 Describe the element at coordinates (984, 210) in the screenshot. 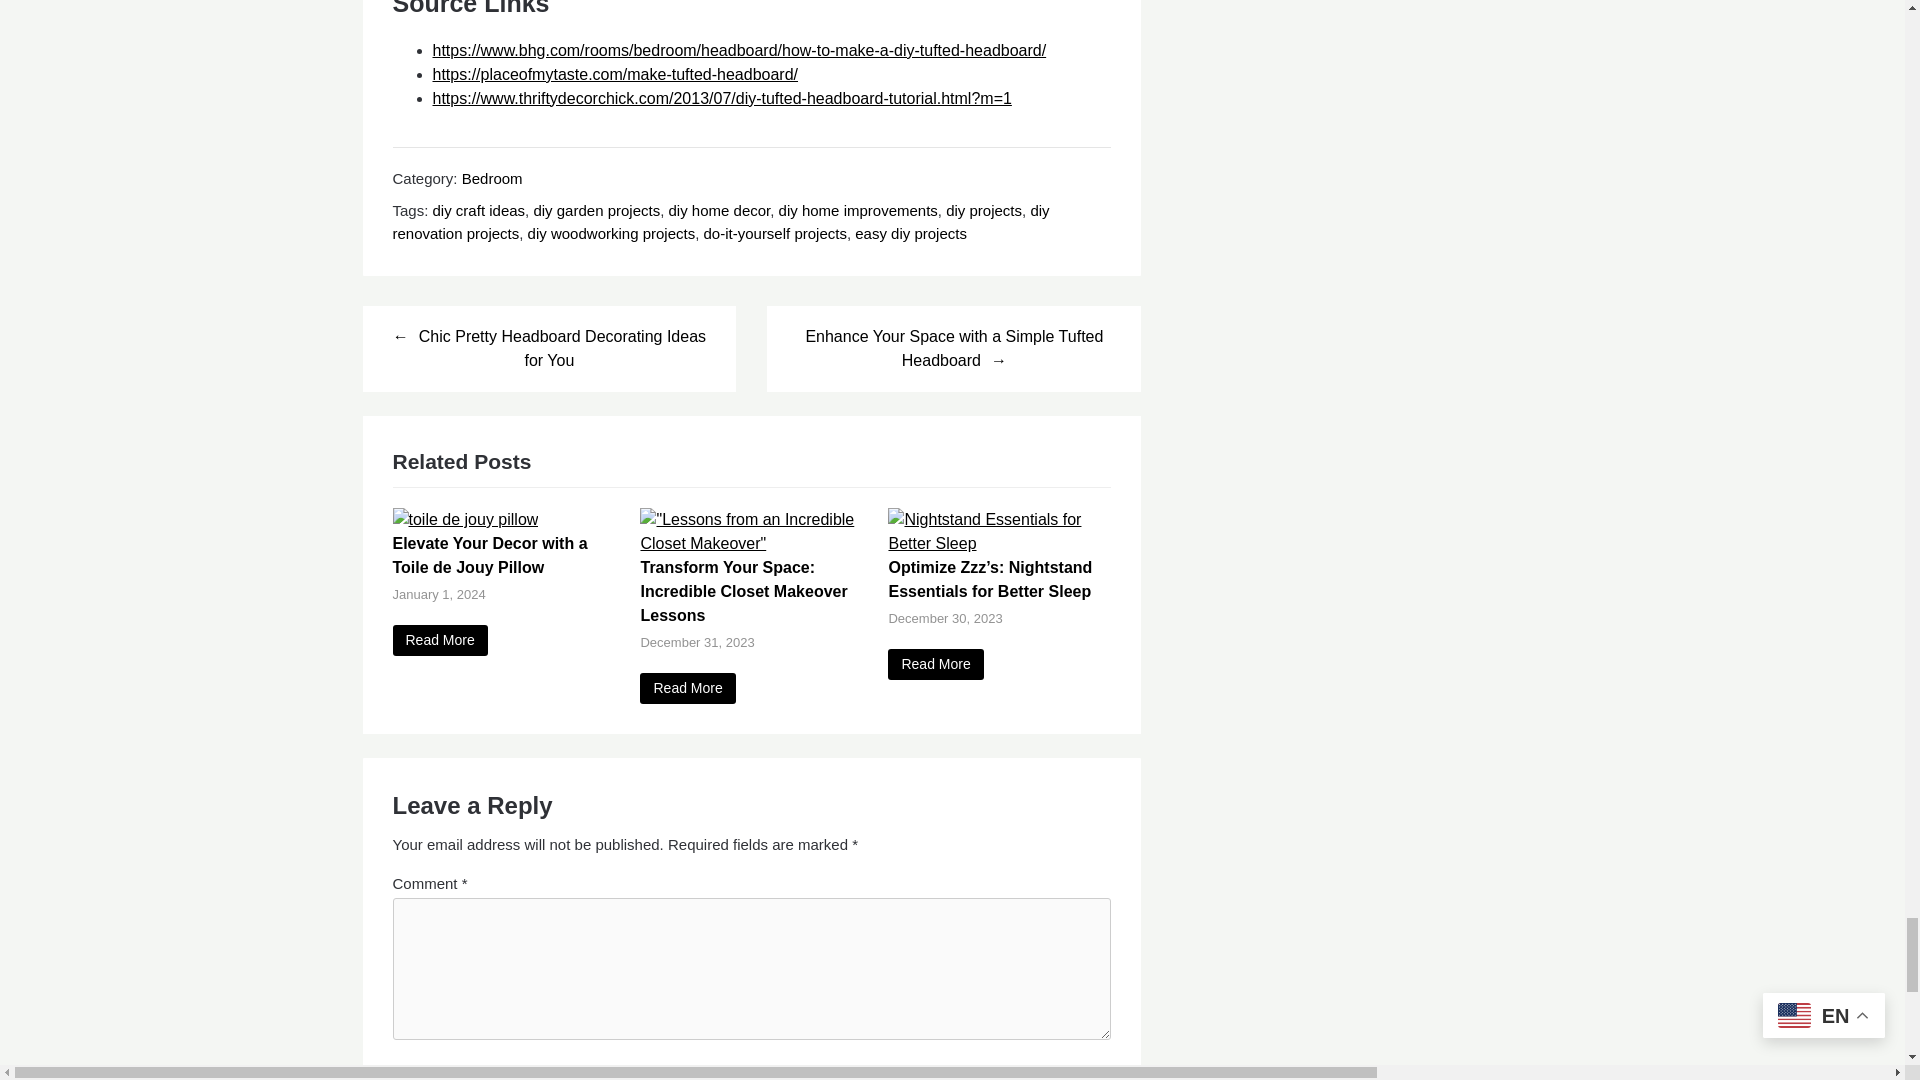

I see `diy projects` at that location.